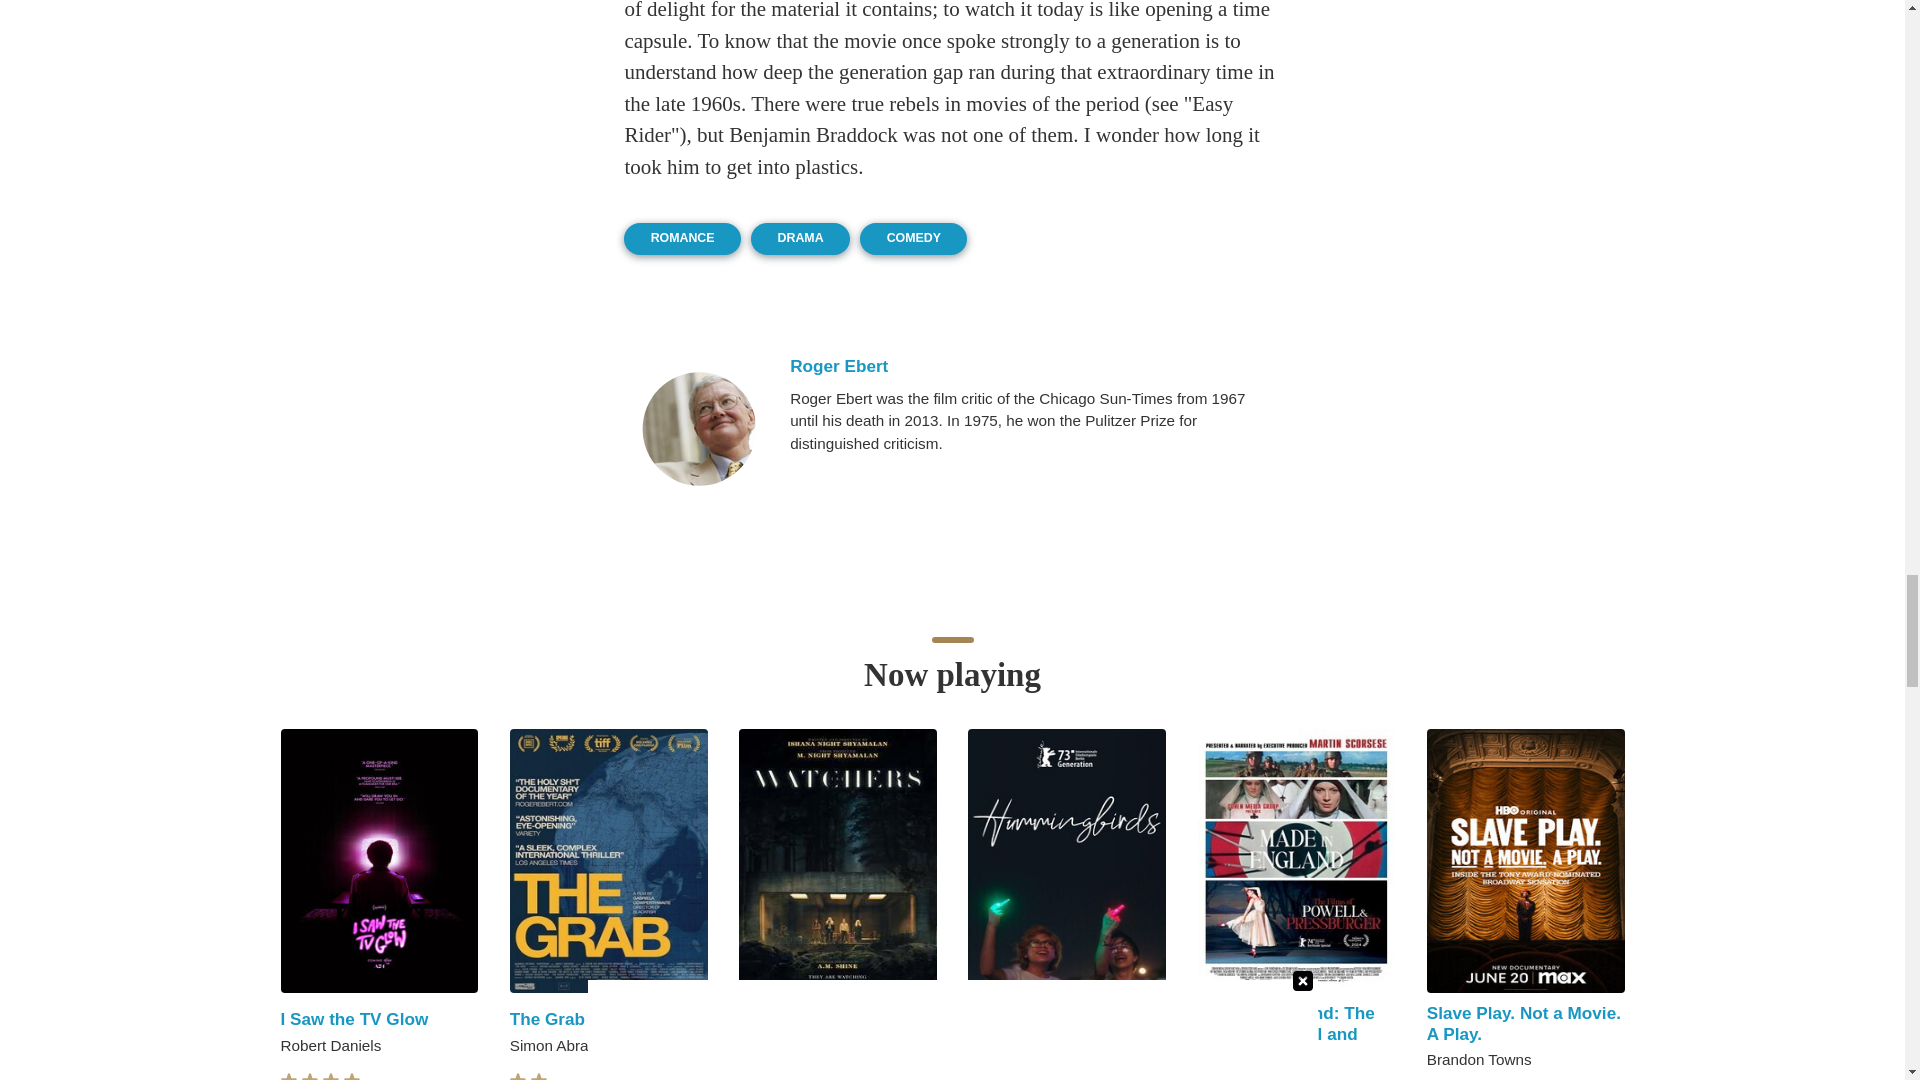 The image size is (1920, 1080). Describe the element at coordinates (354, 1018) in the screenshot. I see `I Saw the TV Glow` at that location.